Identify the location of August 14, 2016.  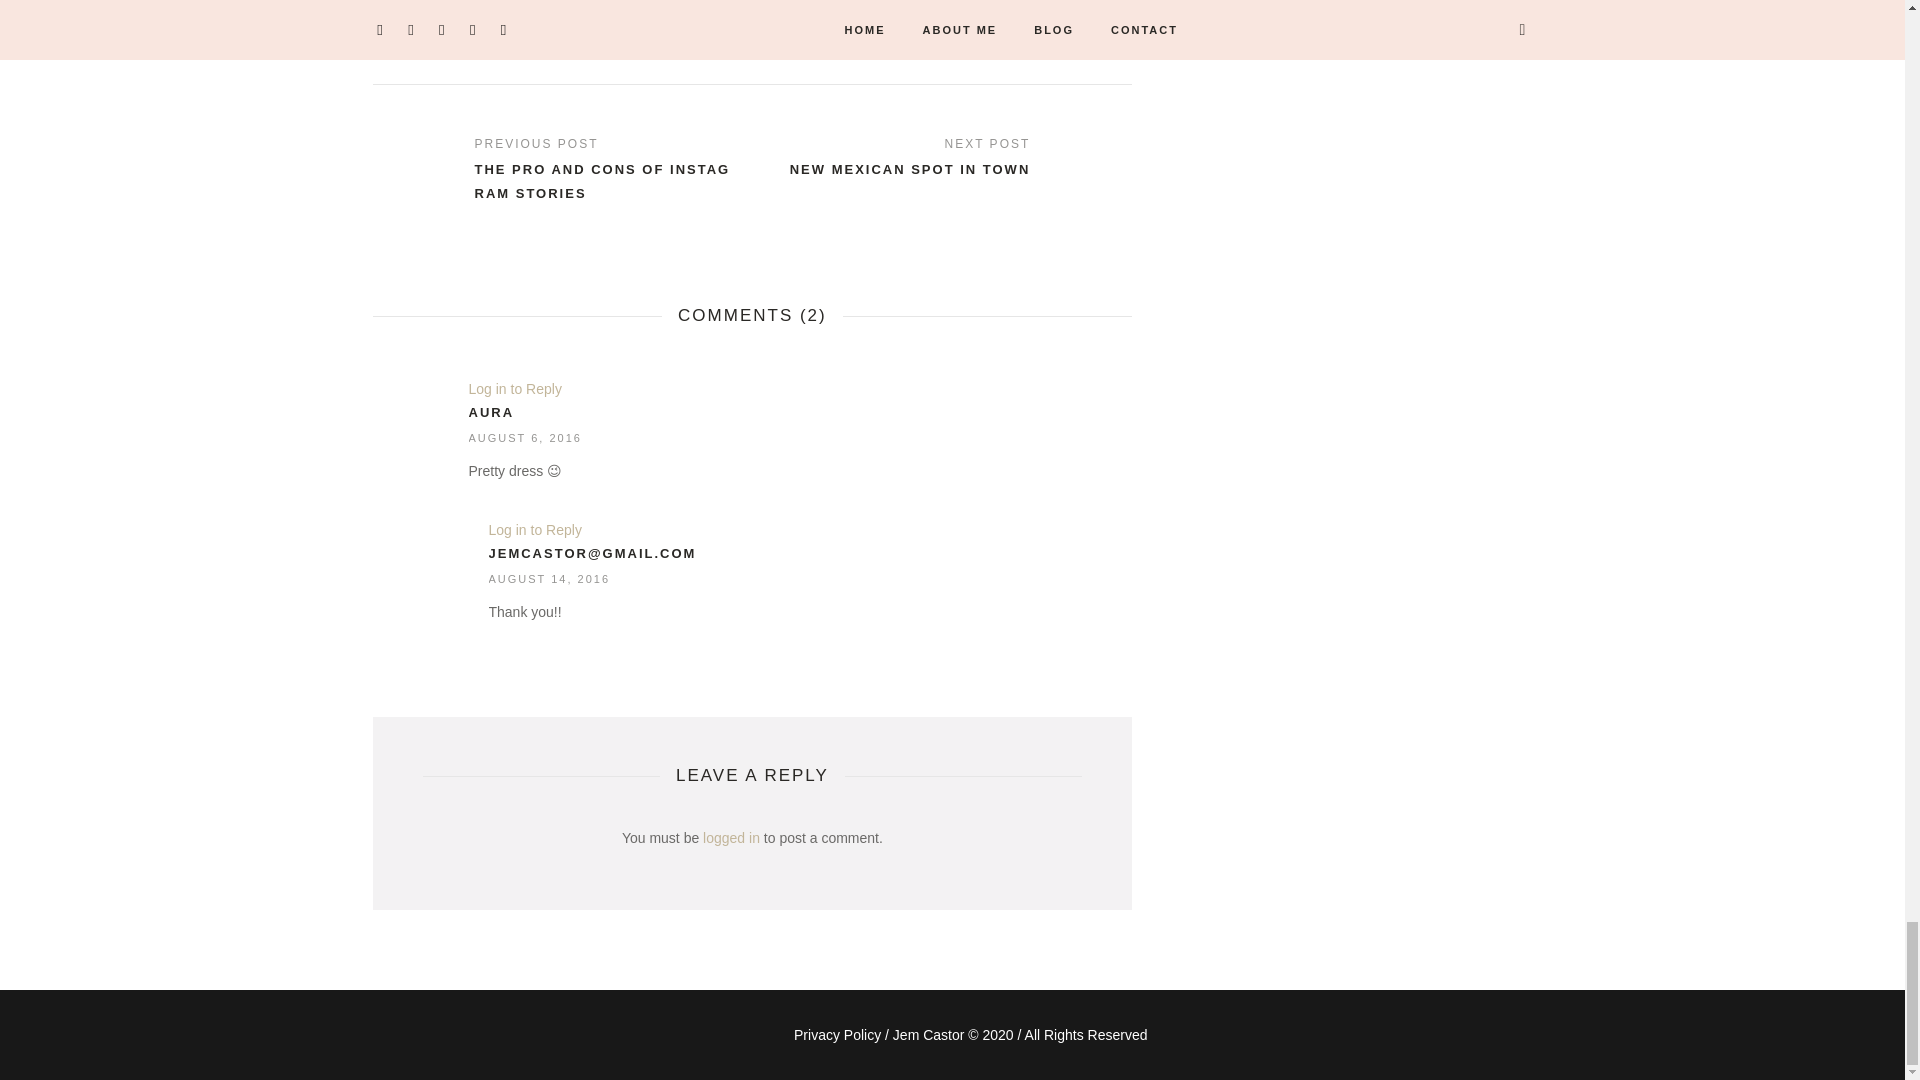
(548, 579).